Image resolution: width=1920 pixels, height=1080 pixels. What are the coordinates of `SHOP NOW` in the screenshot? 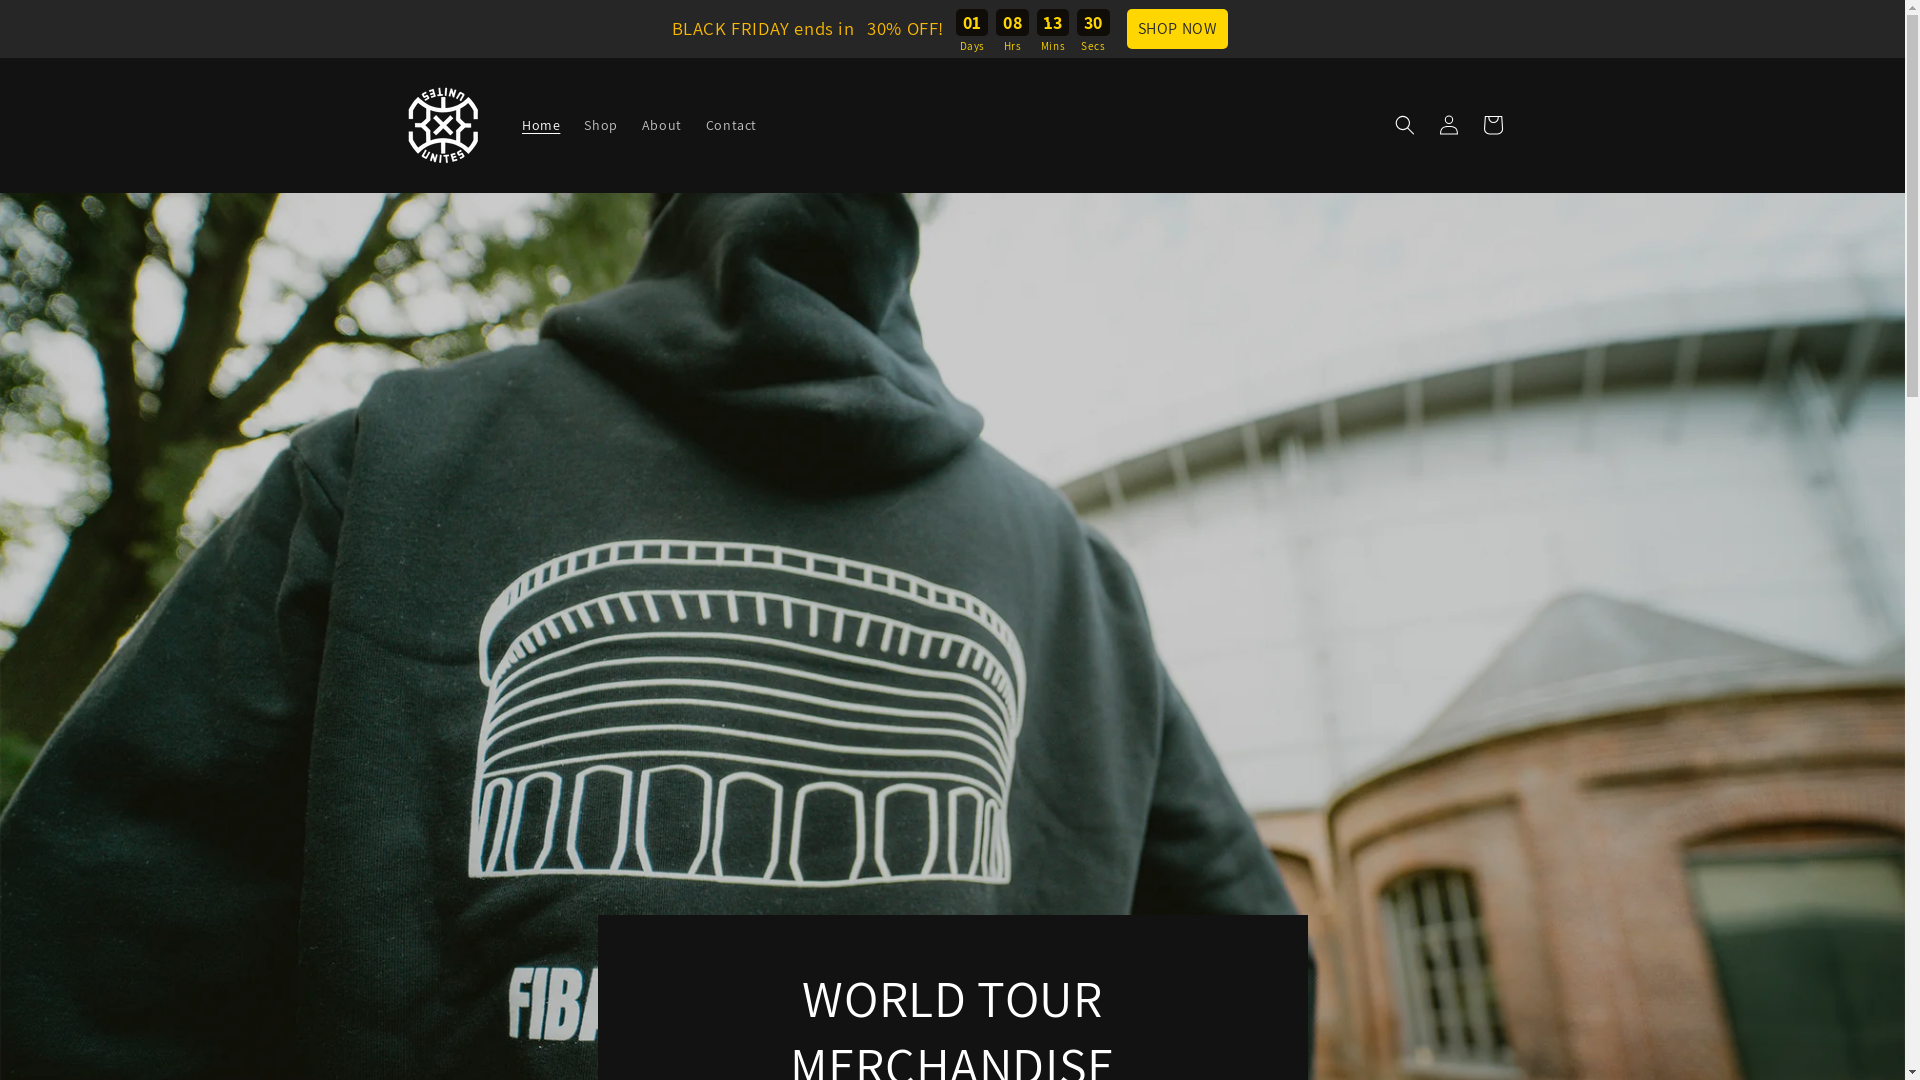 It's located at (1178, 29).